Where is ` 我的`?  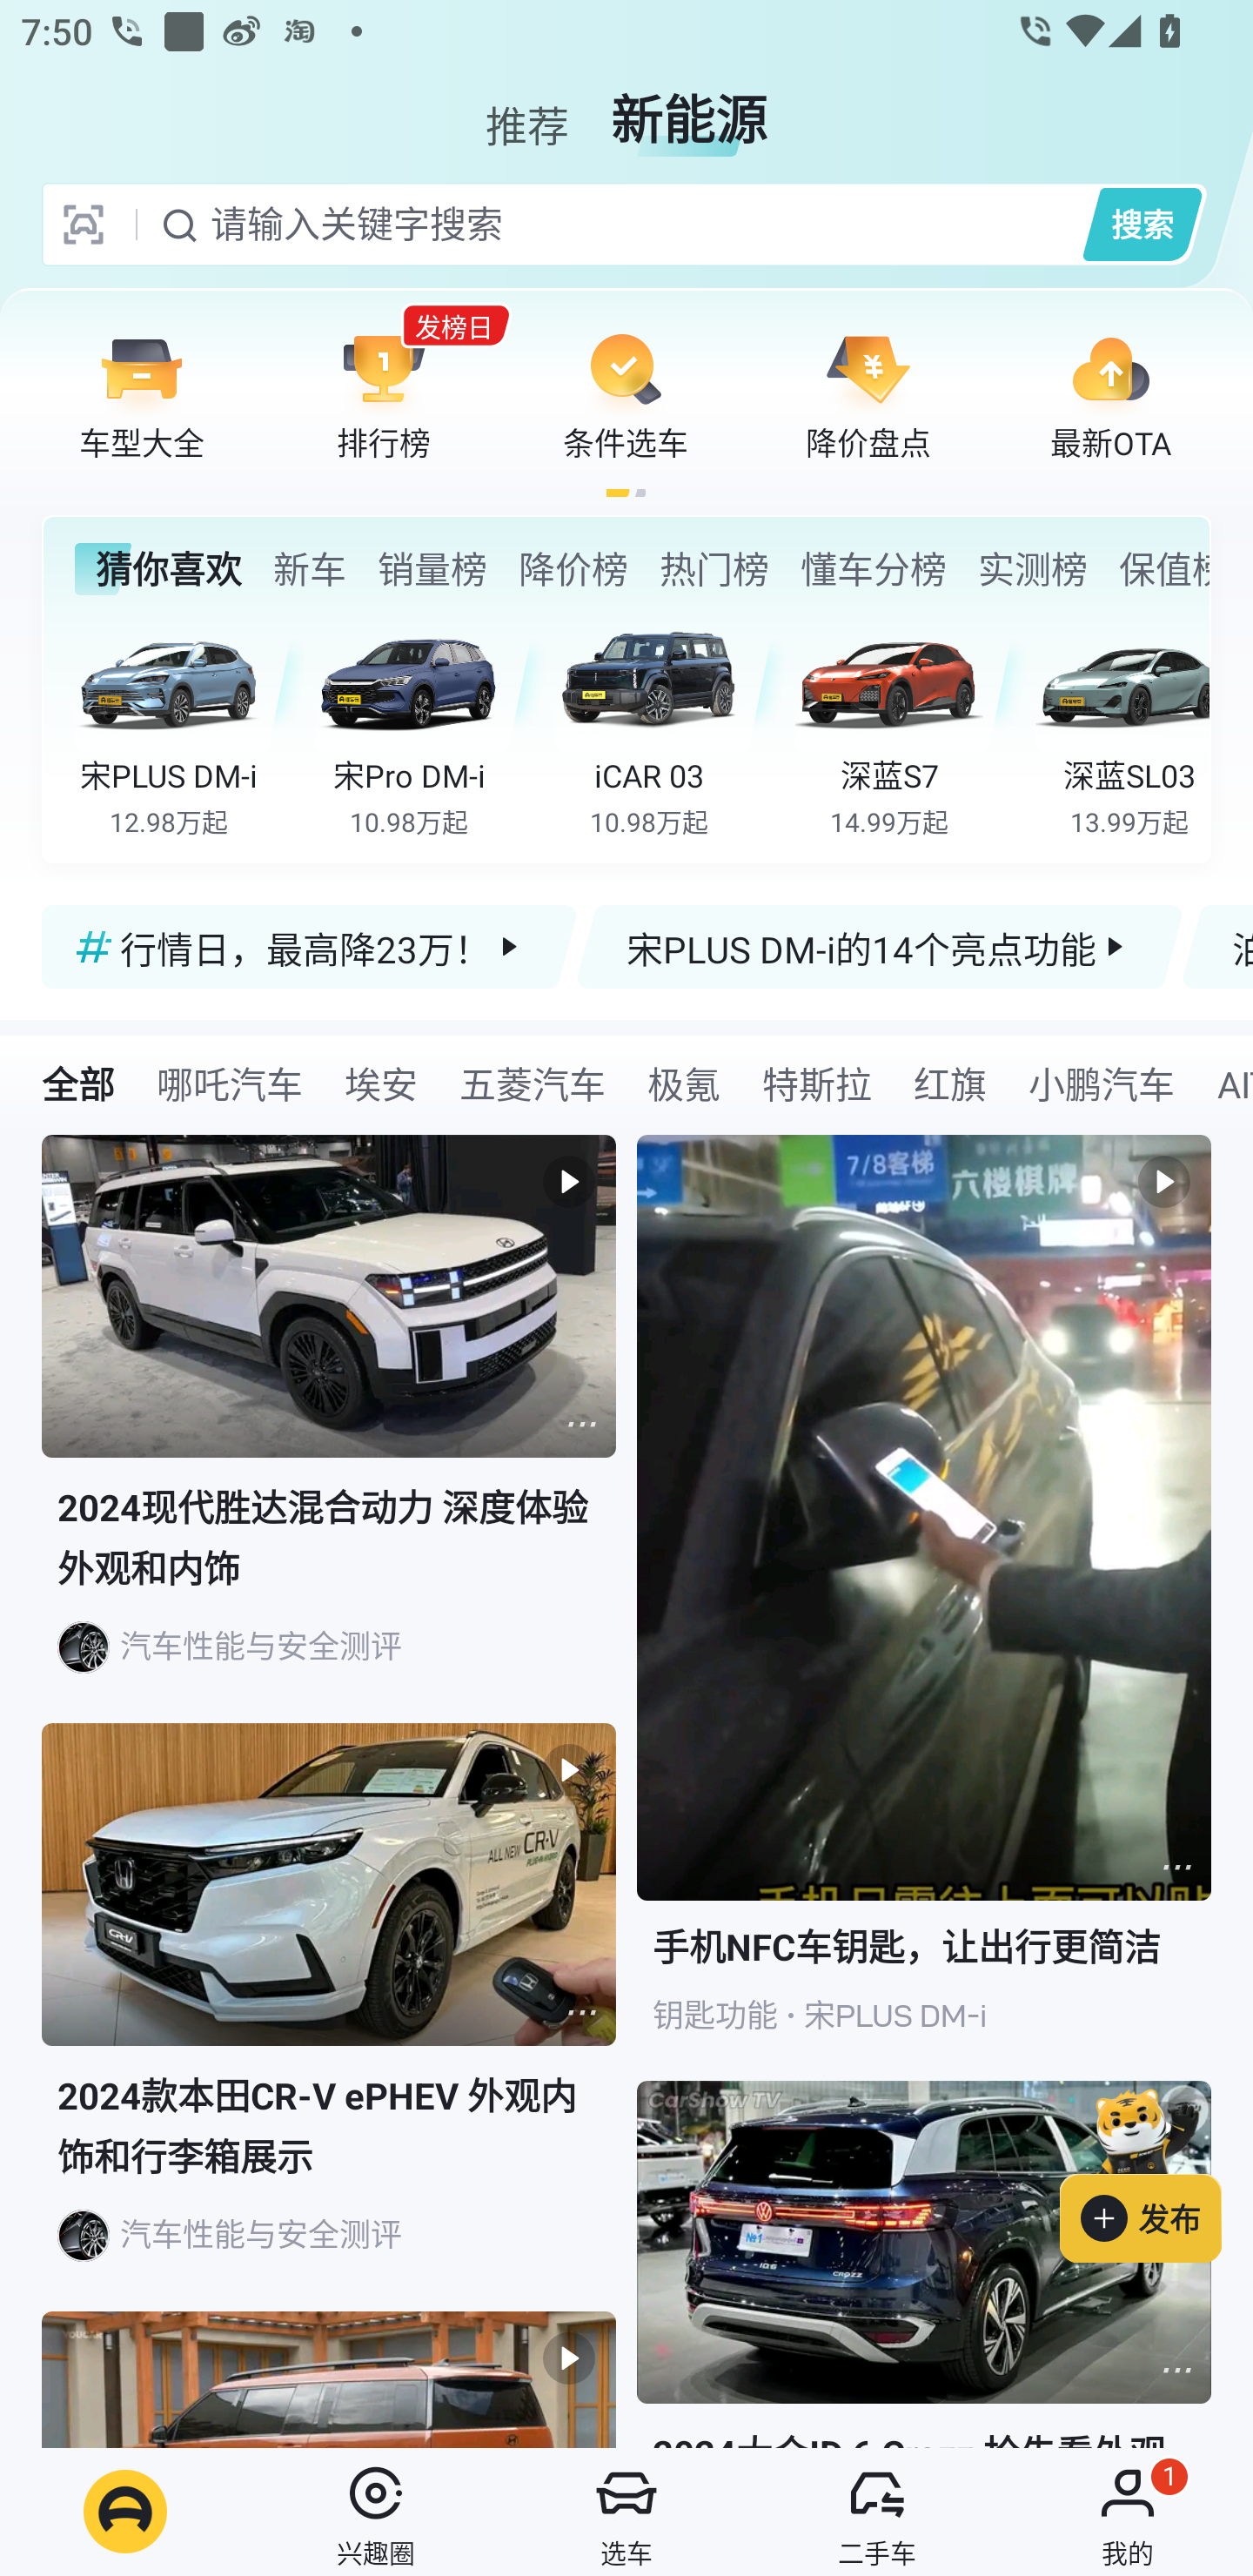
 我的 is located at coordinates (1128, 2512).